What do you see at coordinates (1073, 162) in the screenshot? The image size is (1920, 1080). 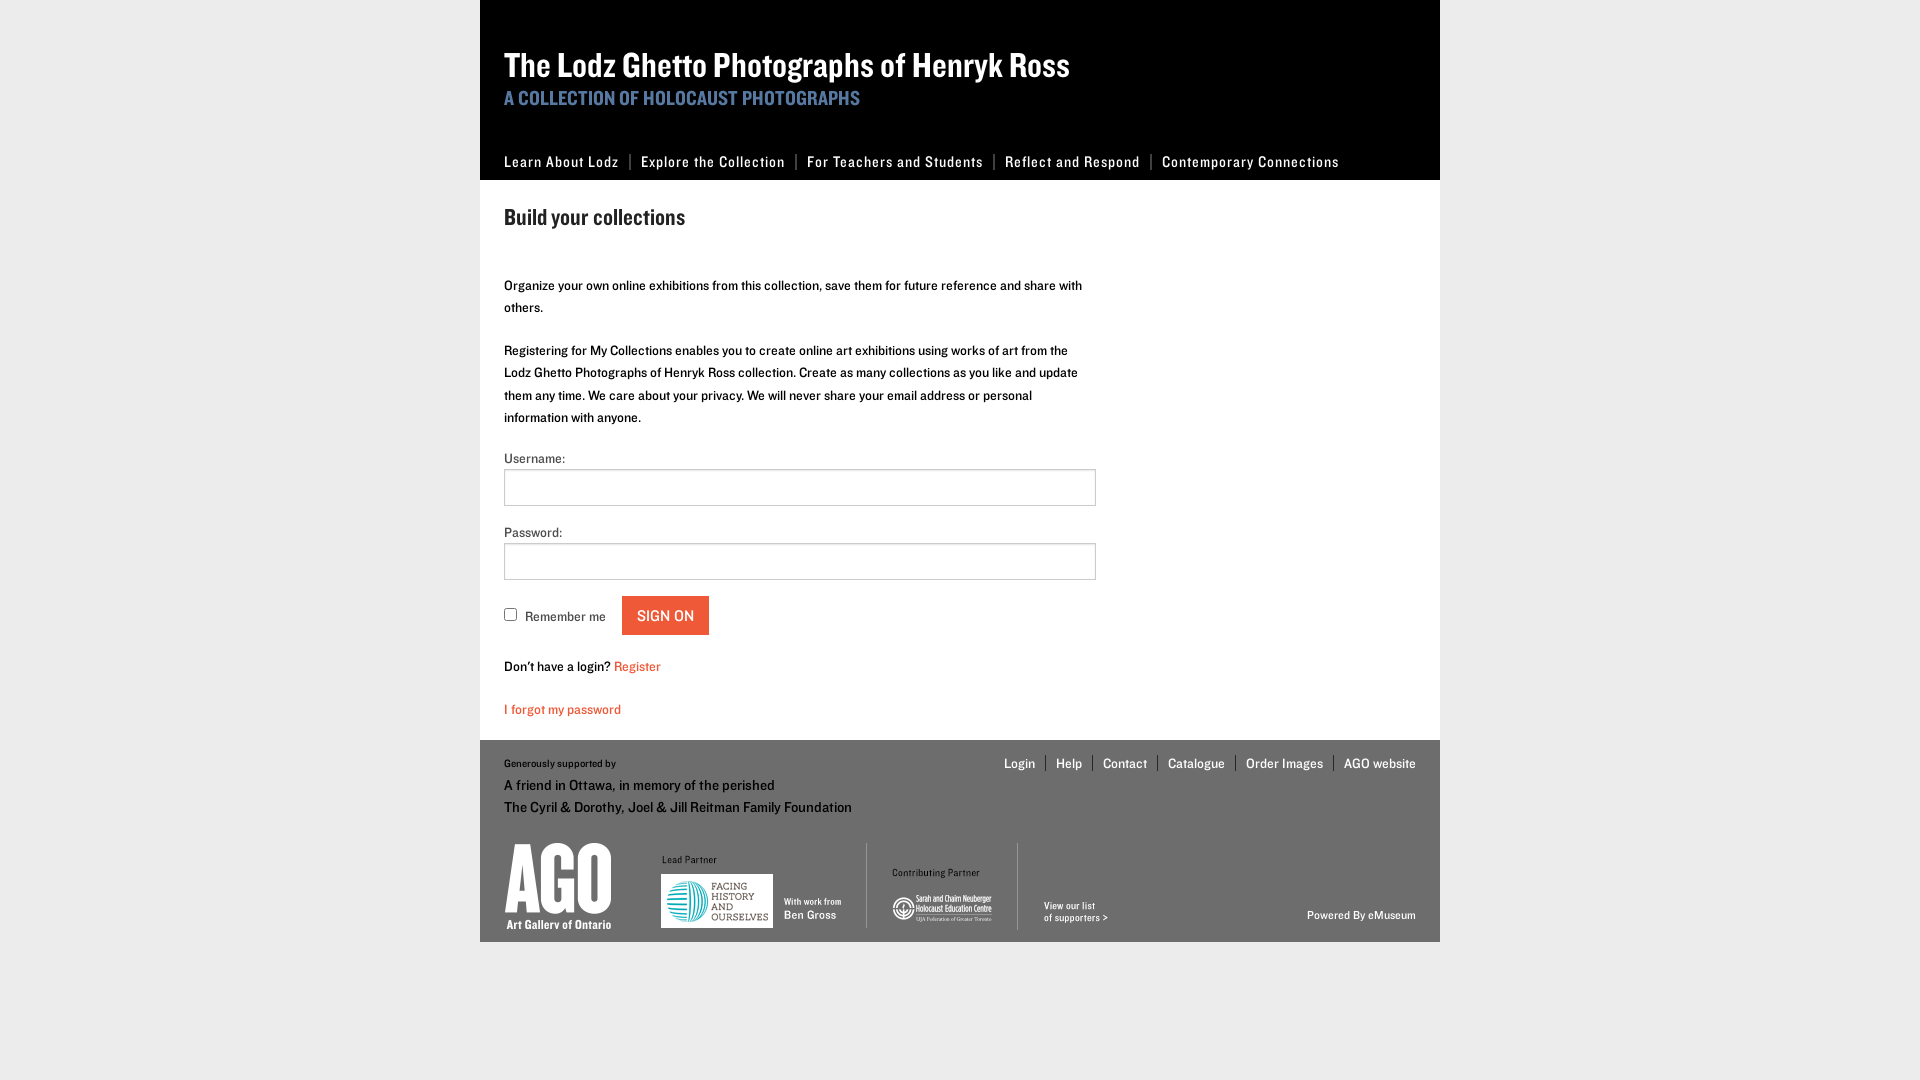 I see `Reflect and Respond` at bounding box center [1073, 162].